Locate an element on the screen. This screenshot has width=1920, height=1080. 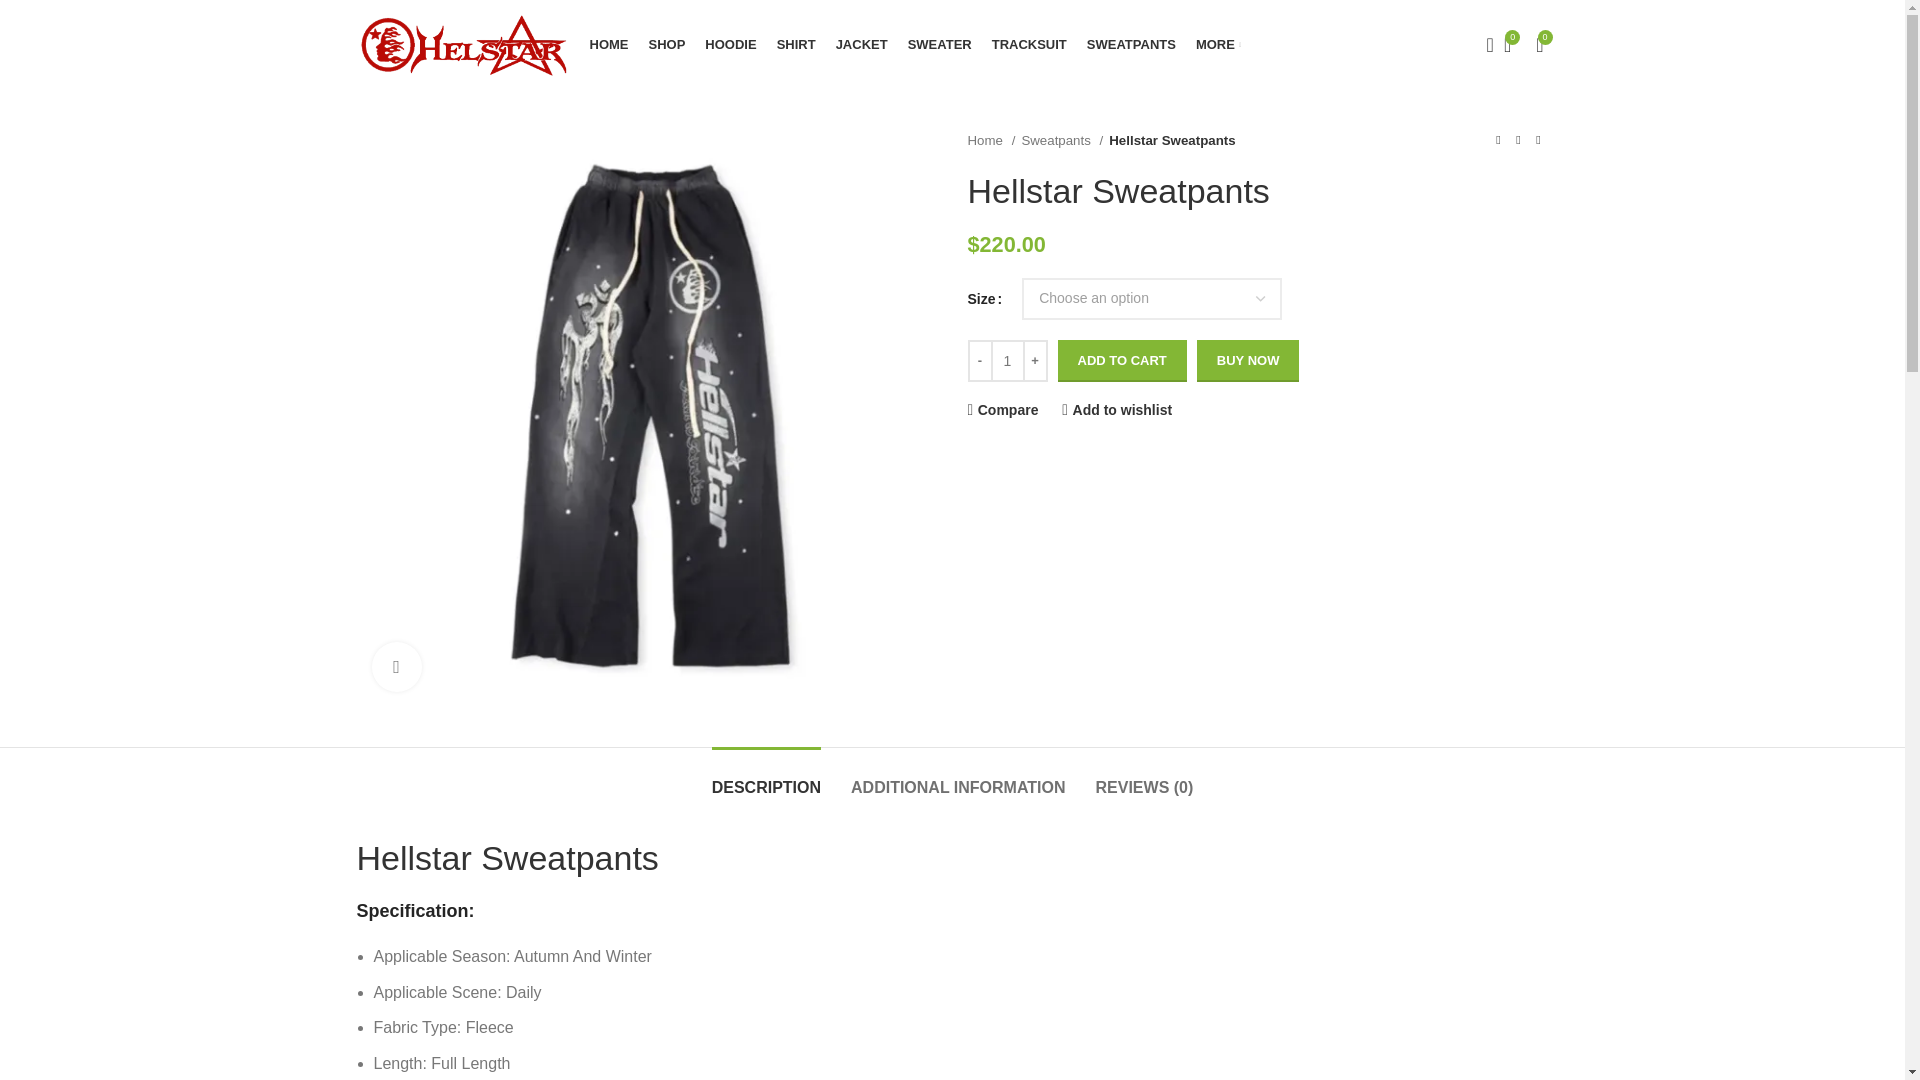
SHOP is located at coordinates (666, 44).